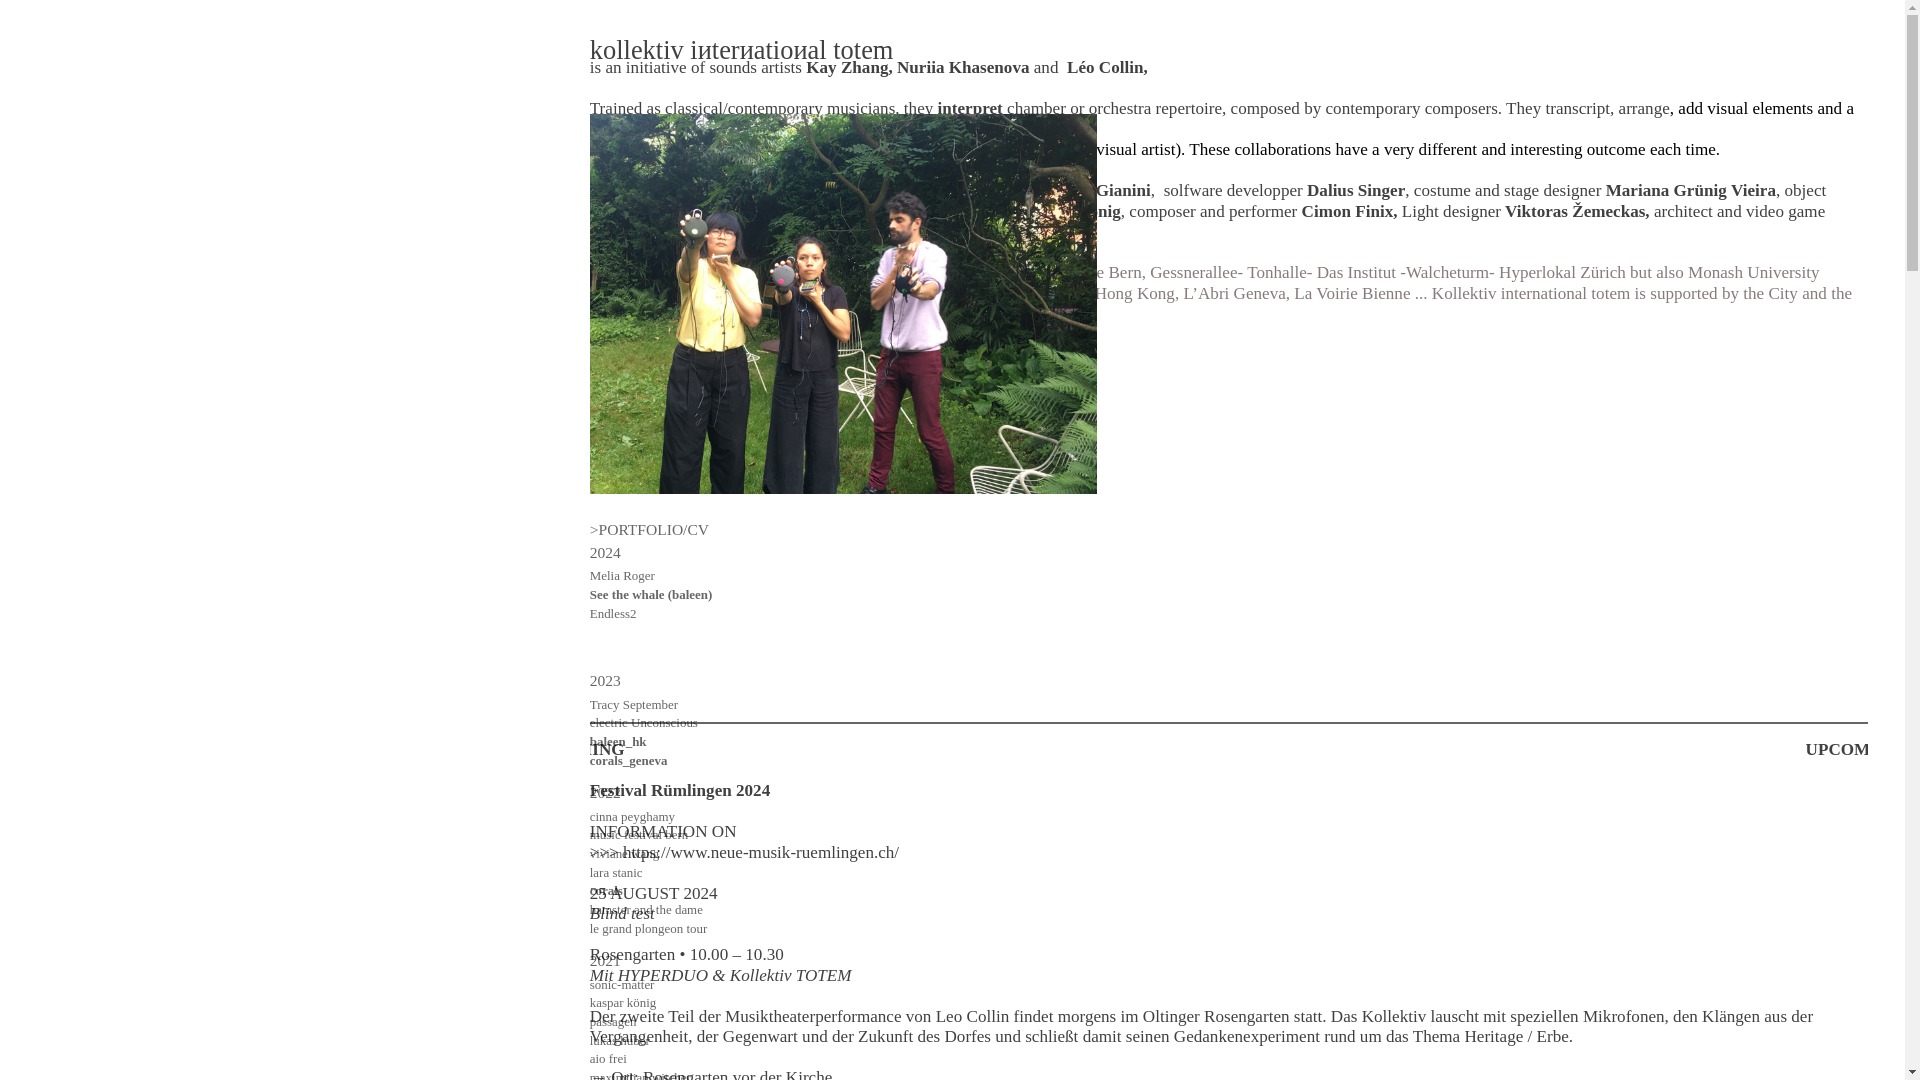 Image resolution: width=1920 pixels, height=1080 pixels. What do you see at coordinates (646, 908) in the screenshot?
I see `hamster and the dame` at bounding box center [646, 908].